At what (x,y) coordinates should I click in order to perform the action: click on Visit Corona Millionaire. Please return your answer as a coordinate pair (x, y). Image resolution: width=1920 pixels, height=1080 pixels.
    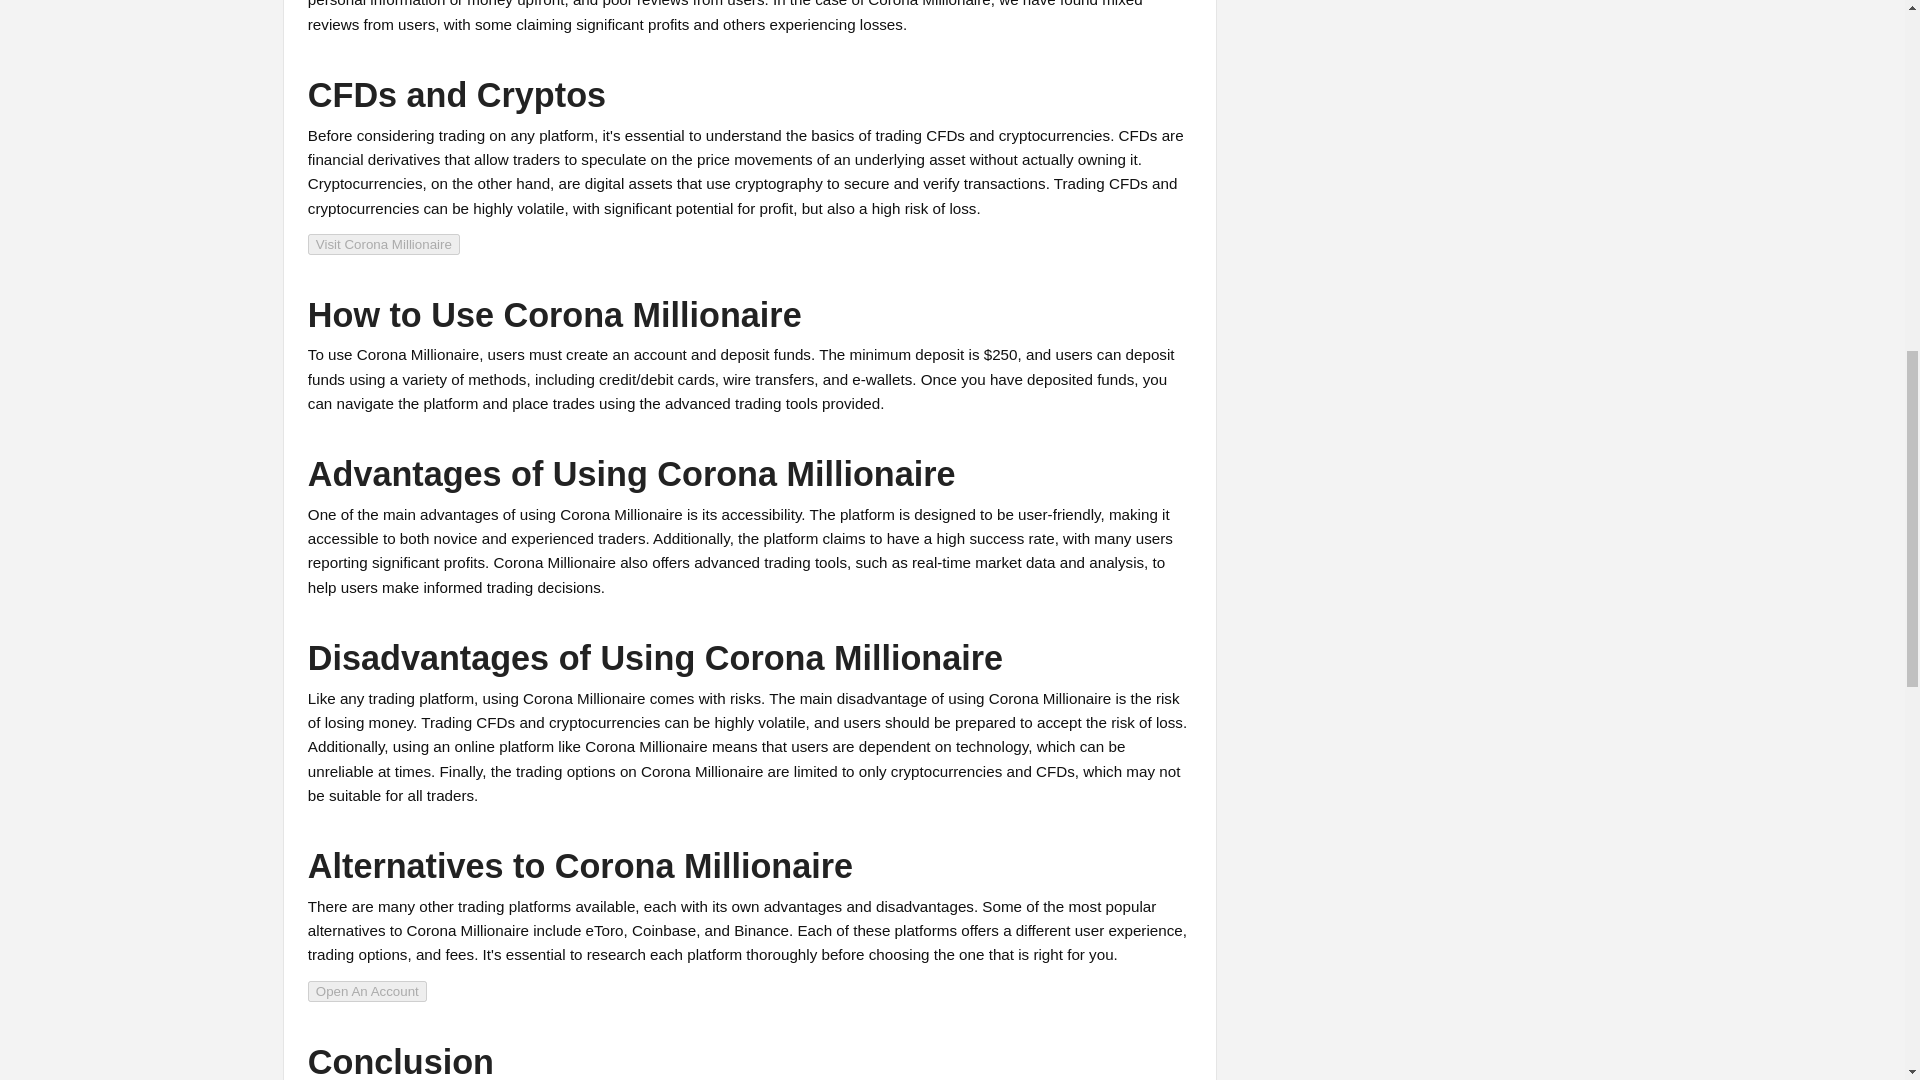
    Looking at the image, I should click on (384, 244).